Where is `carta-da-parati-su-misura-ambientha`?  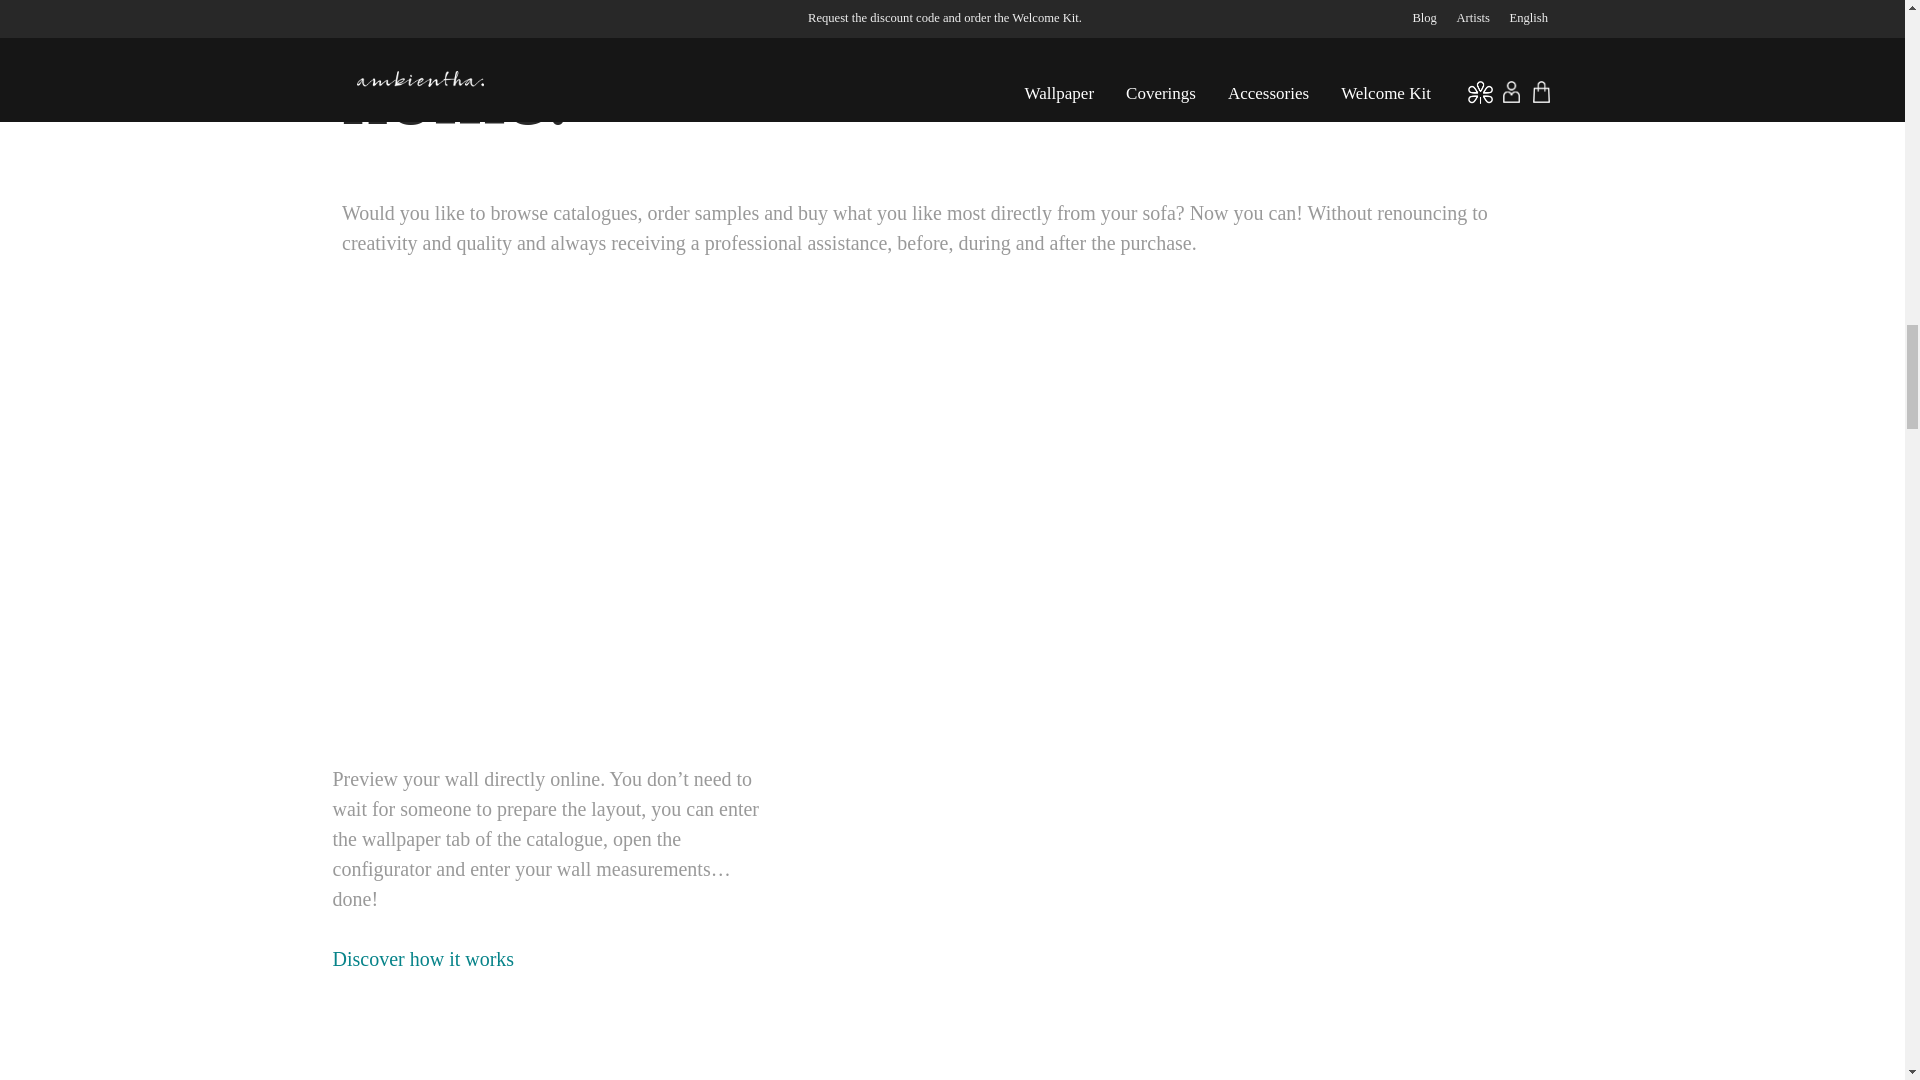 carta-da-parati-su-misura-ambientha is located at coordinates (526, 535).